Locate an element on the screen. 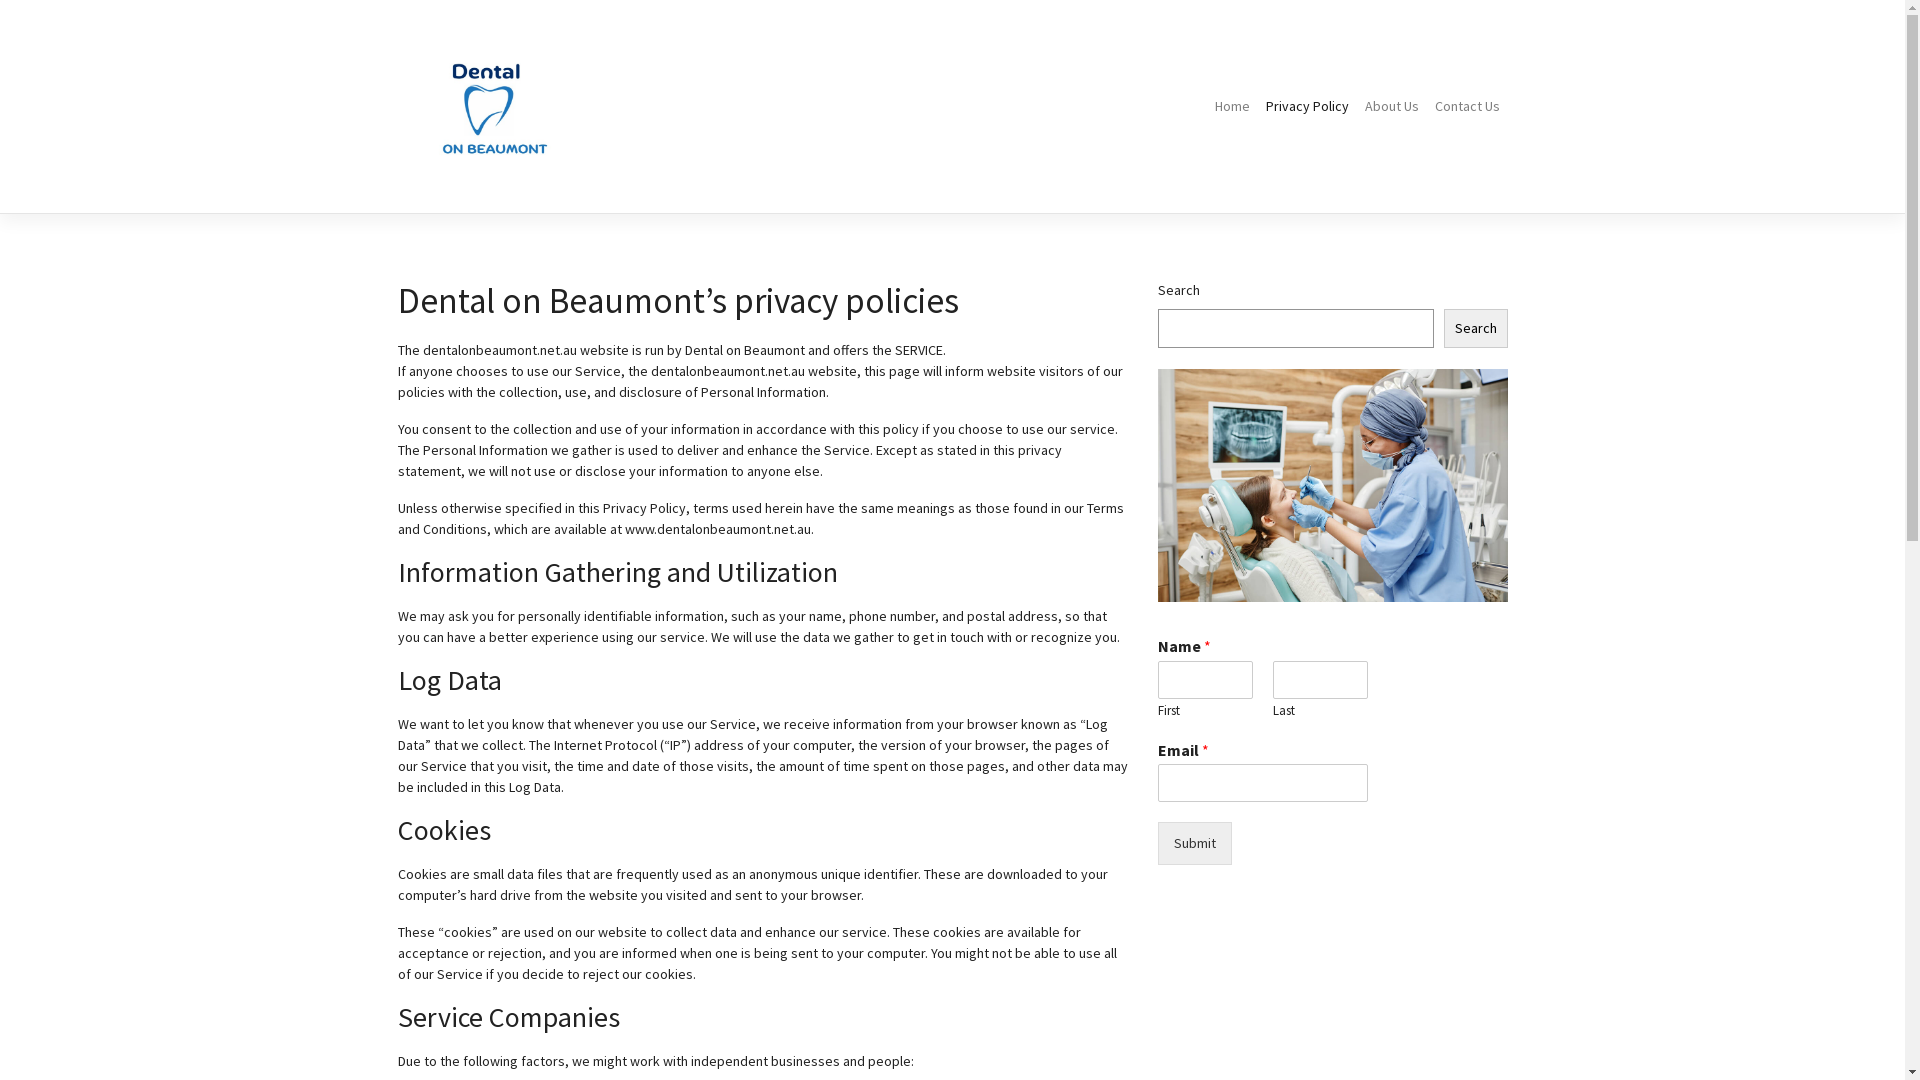 The height and width of the screenshot is (1080, 1920). Search is located at coordinates (1476, 328).